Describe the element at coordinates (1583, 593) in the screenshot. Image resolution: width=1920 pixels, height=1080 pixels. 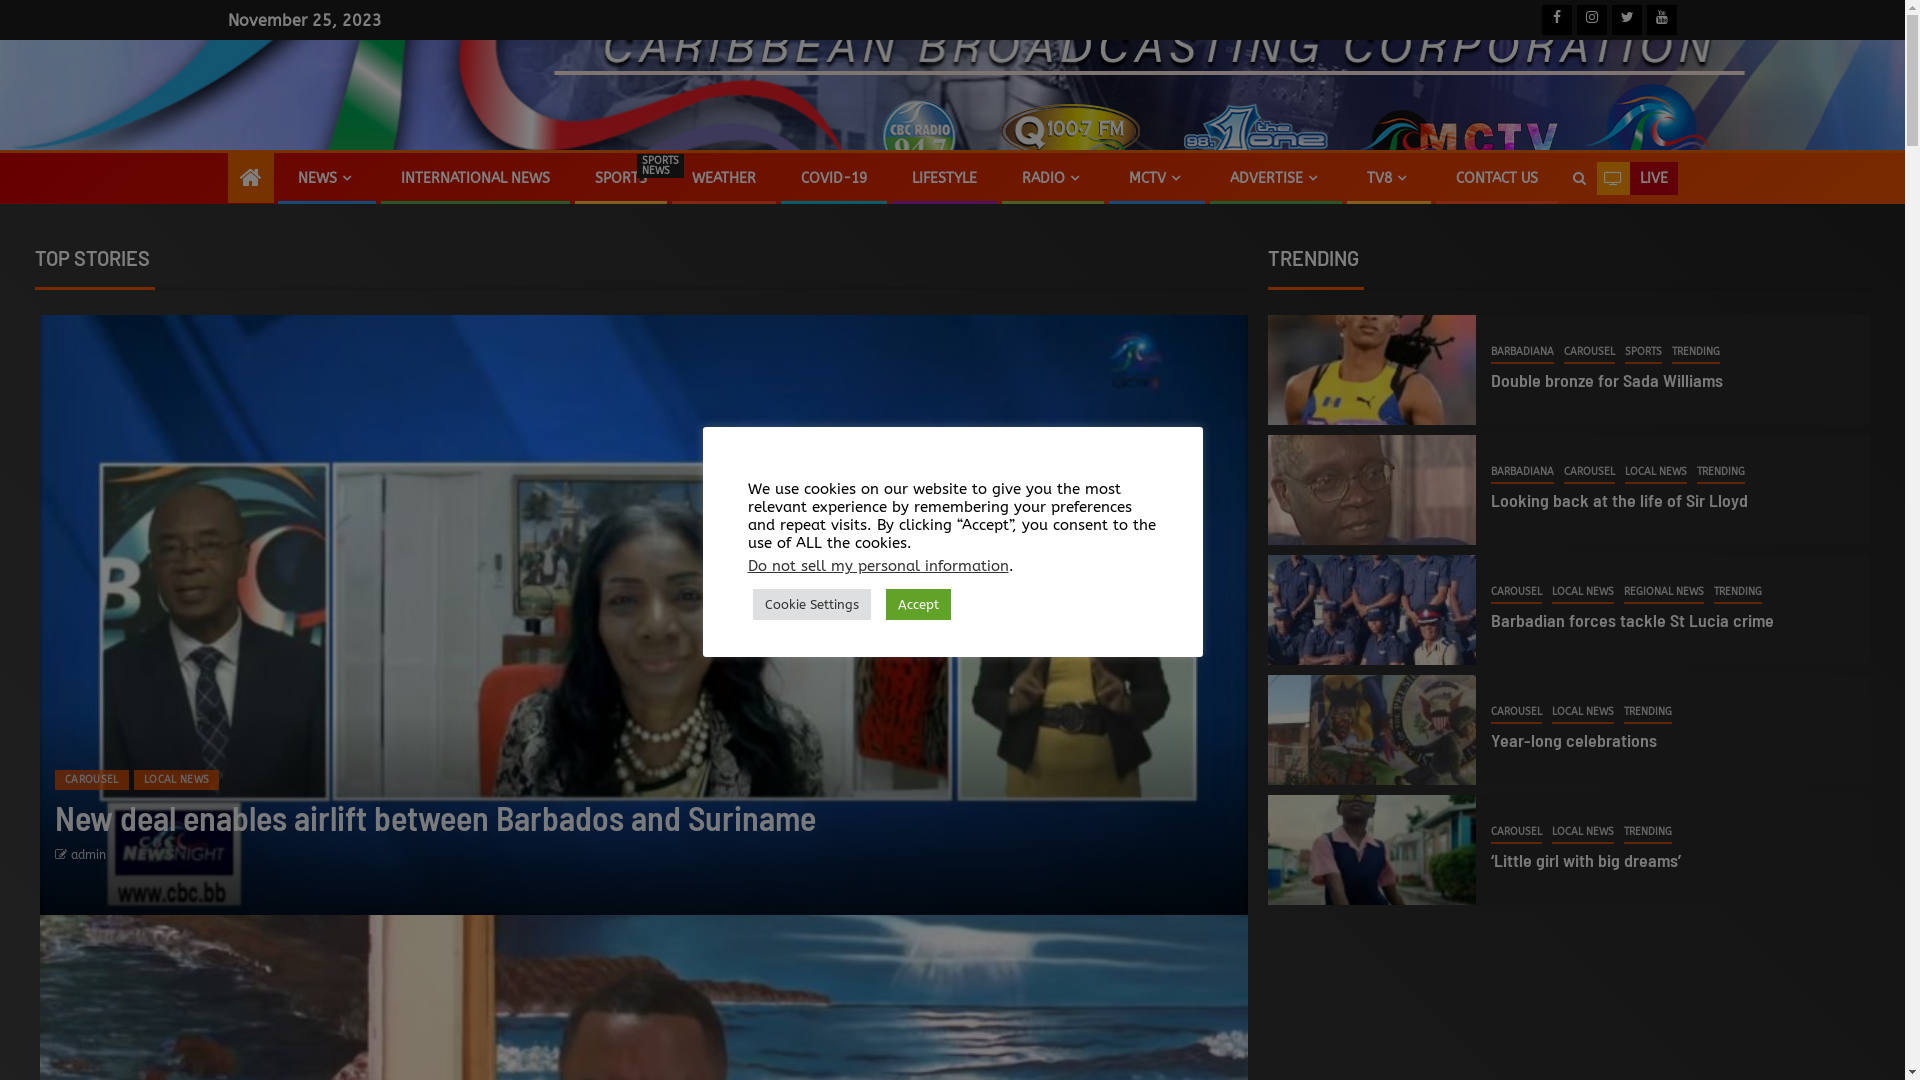
I see `LOCAL NEWS` at that location.